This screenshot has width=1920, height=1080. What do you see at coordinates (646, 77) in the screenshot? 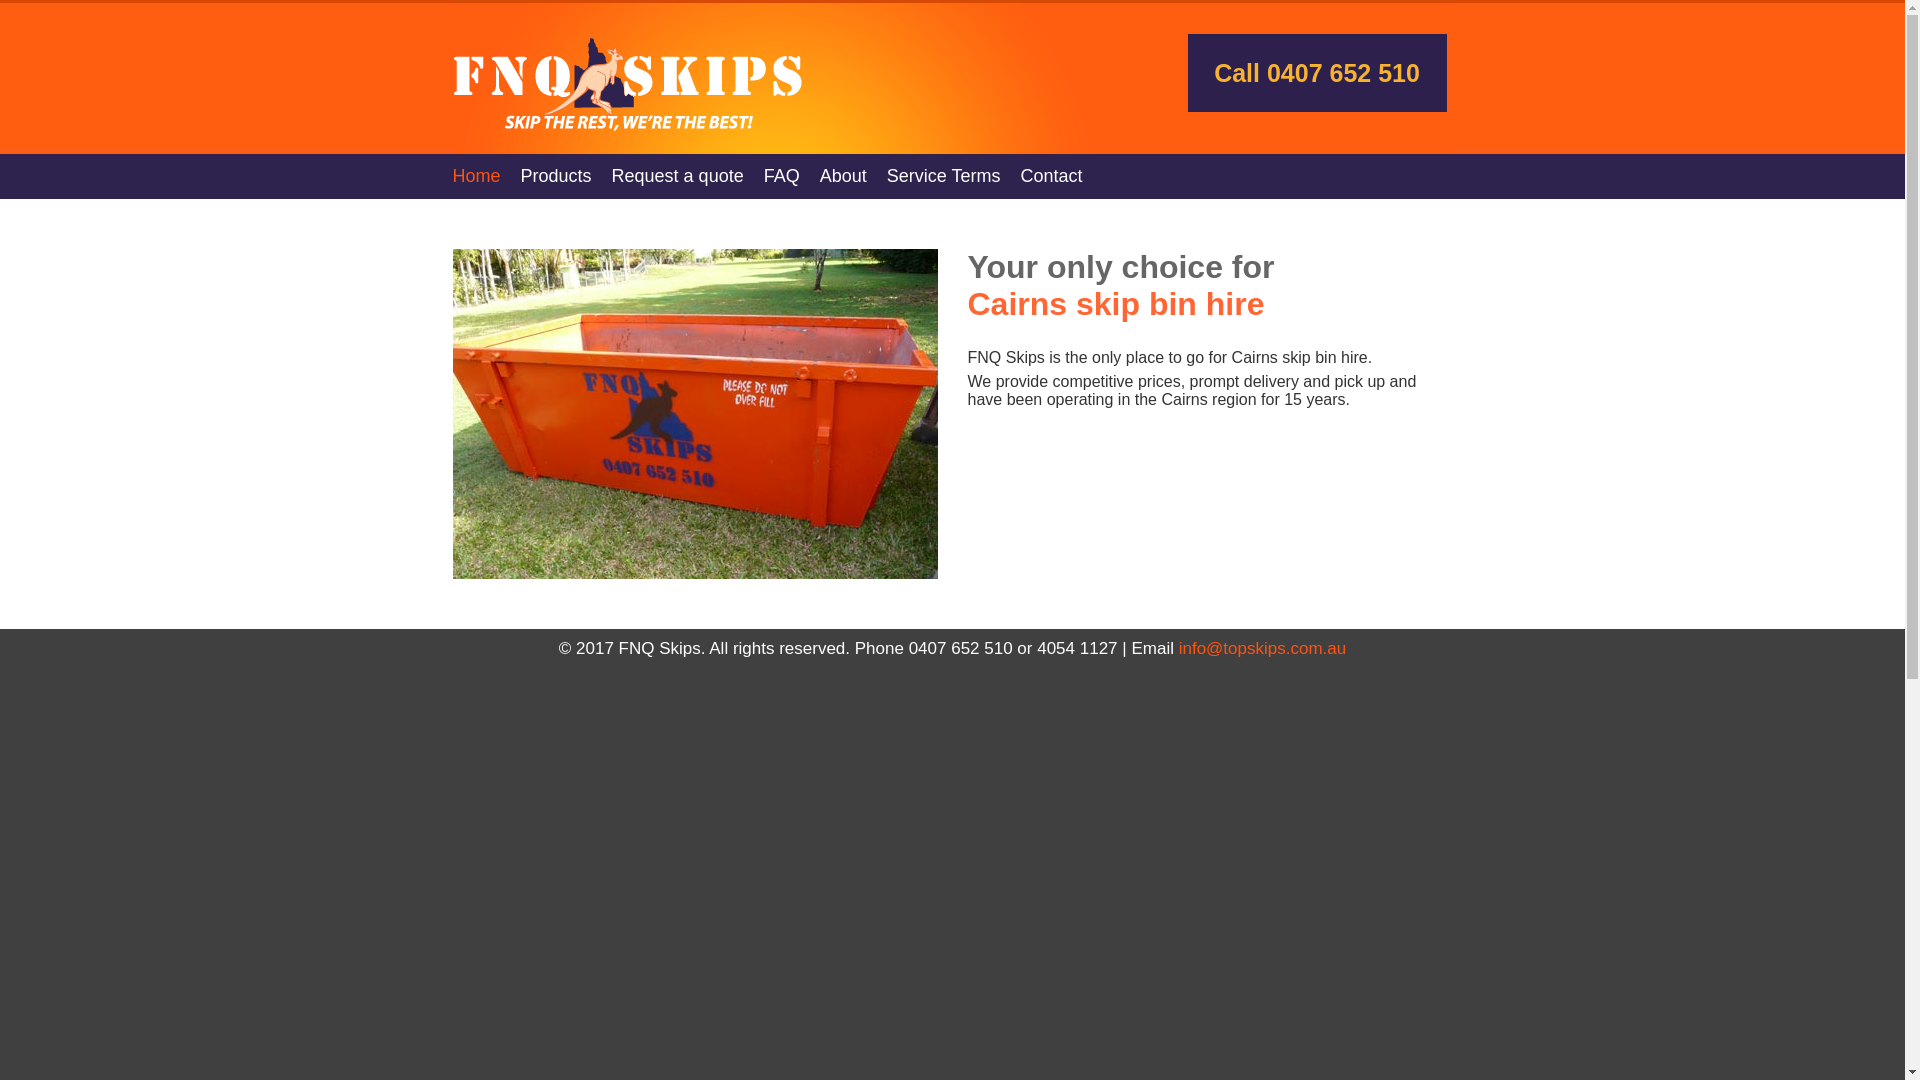
I see `HOME` at bounding box center [646, 77].